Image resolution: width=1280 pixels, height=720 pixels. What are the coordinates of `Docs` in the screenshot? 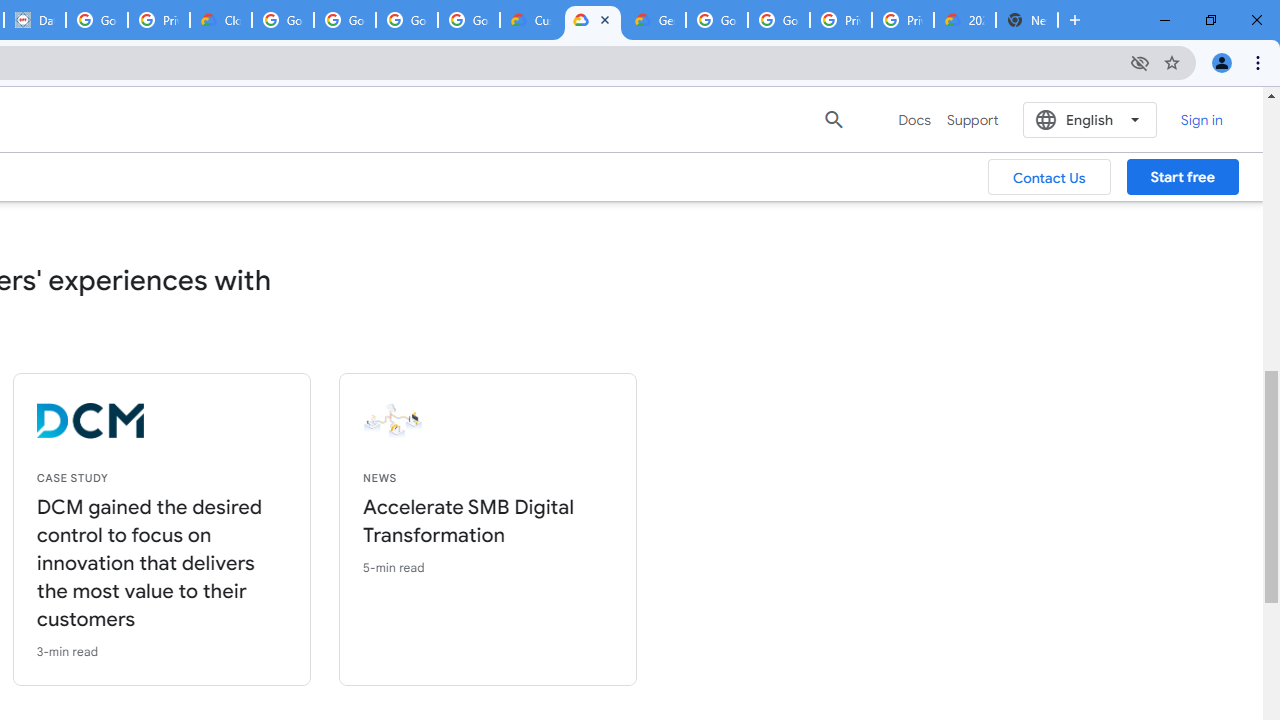 It's located at (914, 120).